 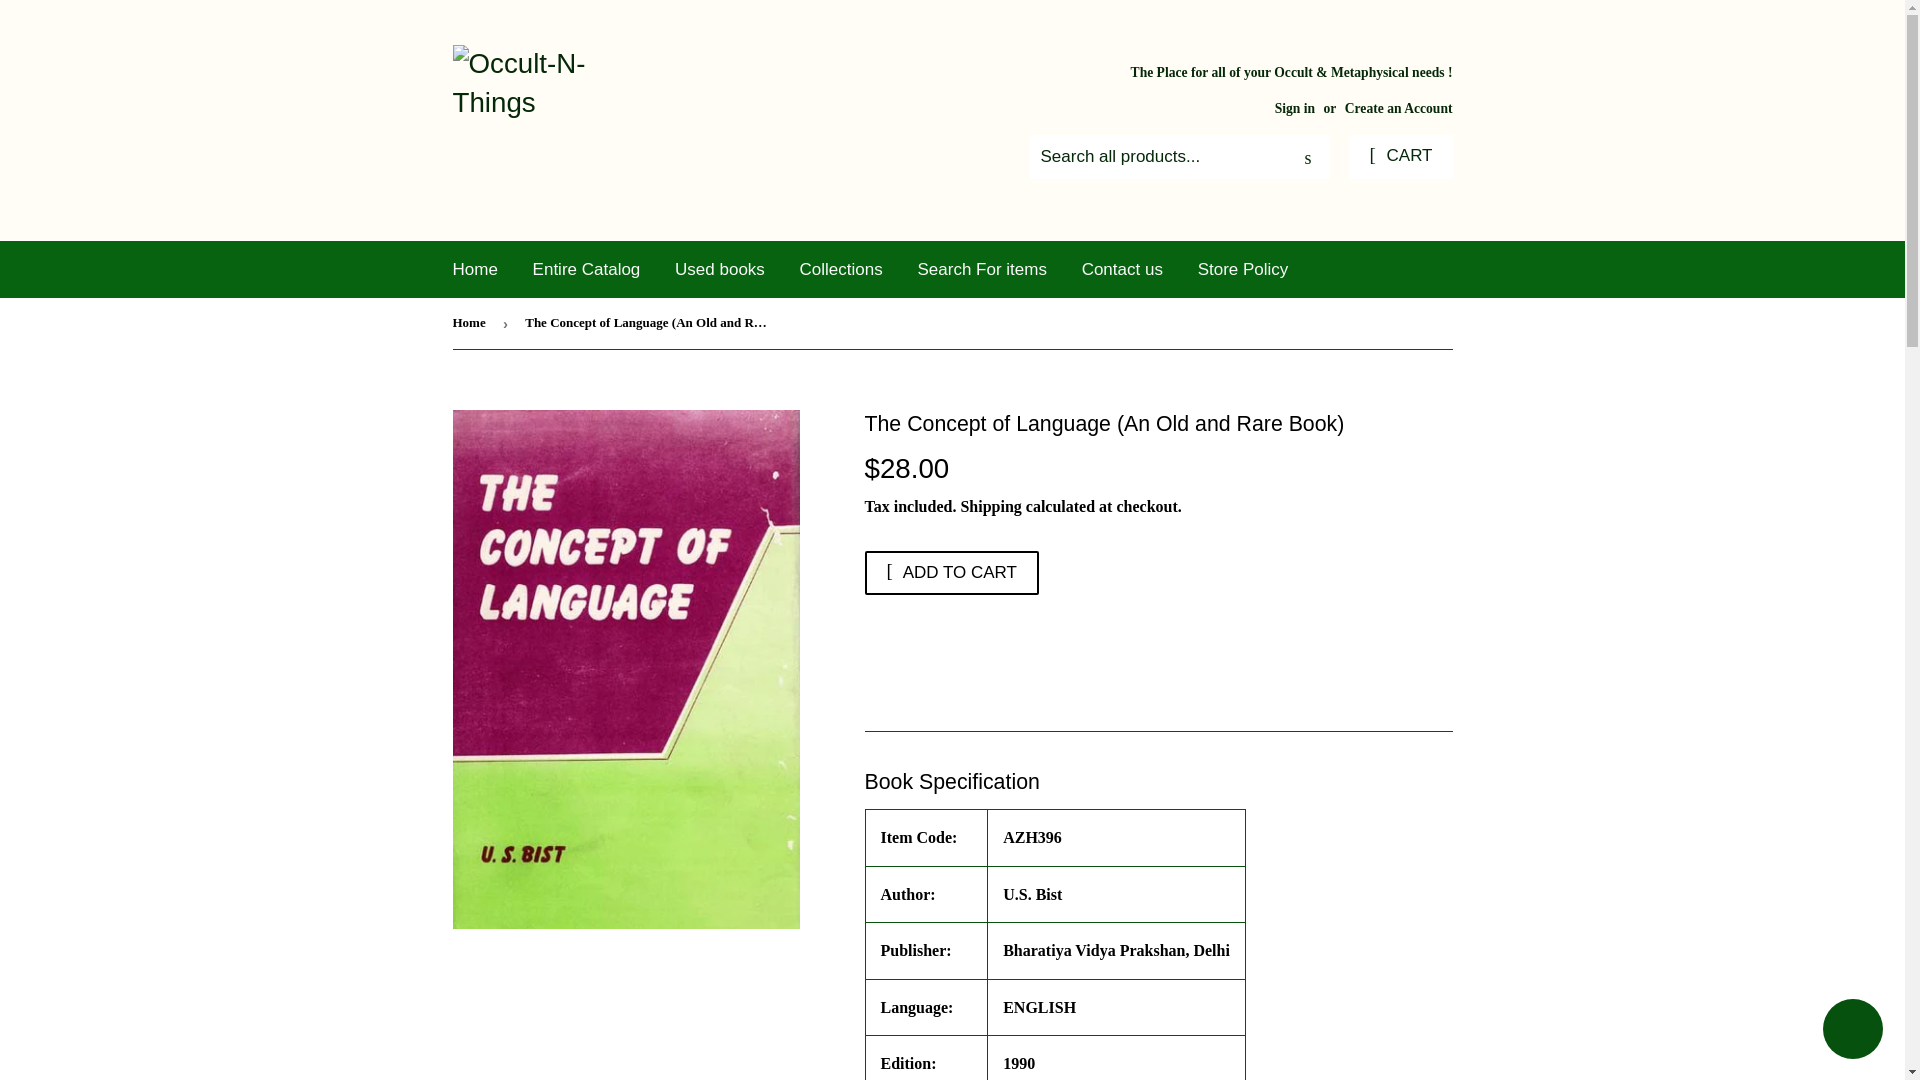 I want to click on Collections, so click(x=842, y=269).